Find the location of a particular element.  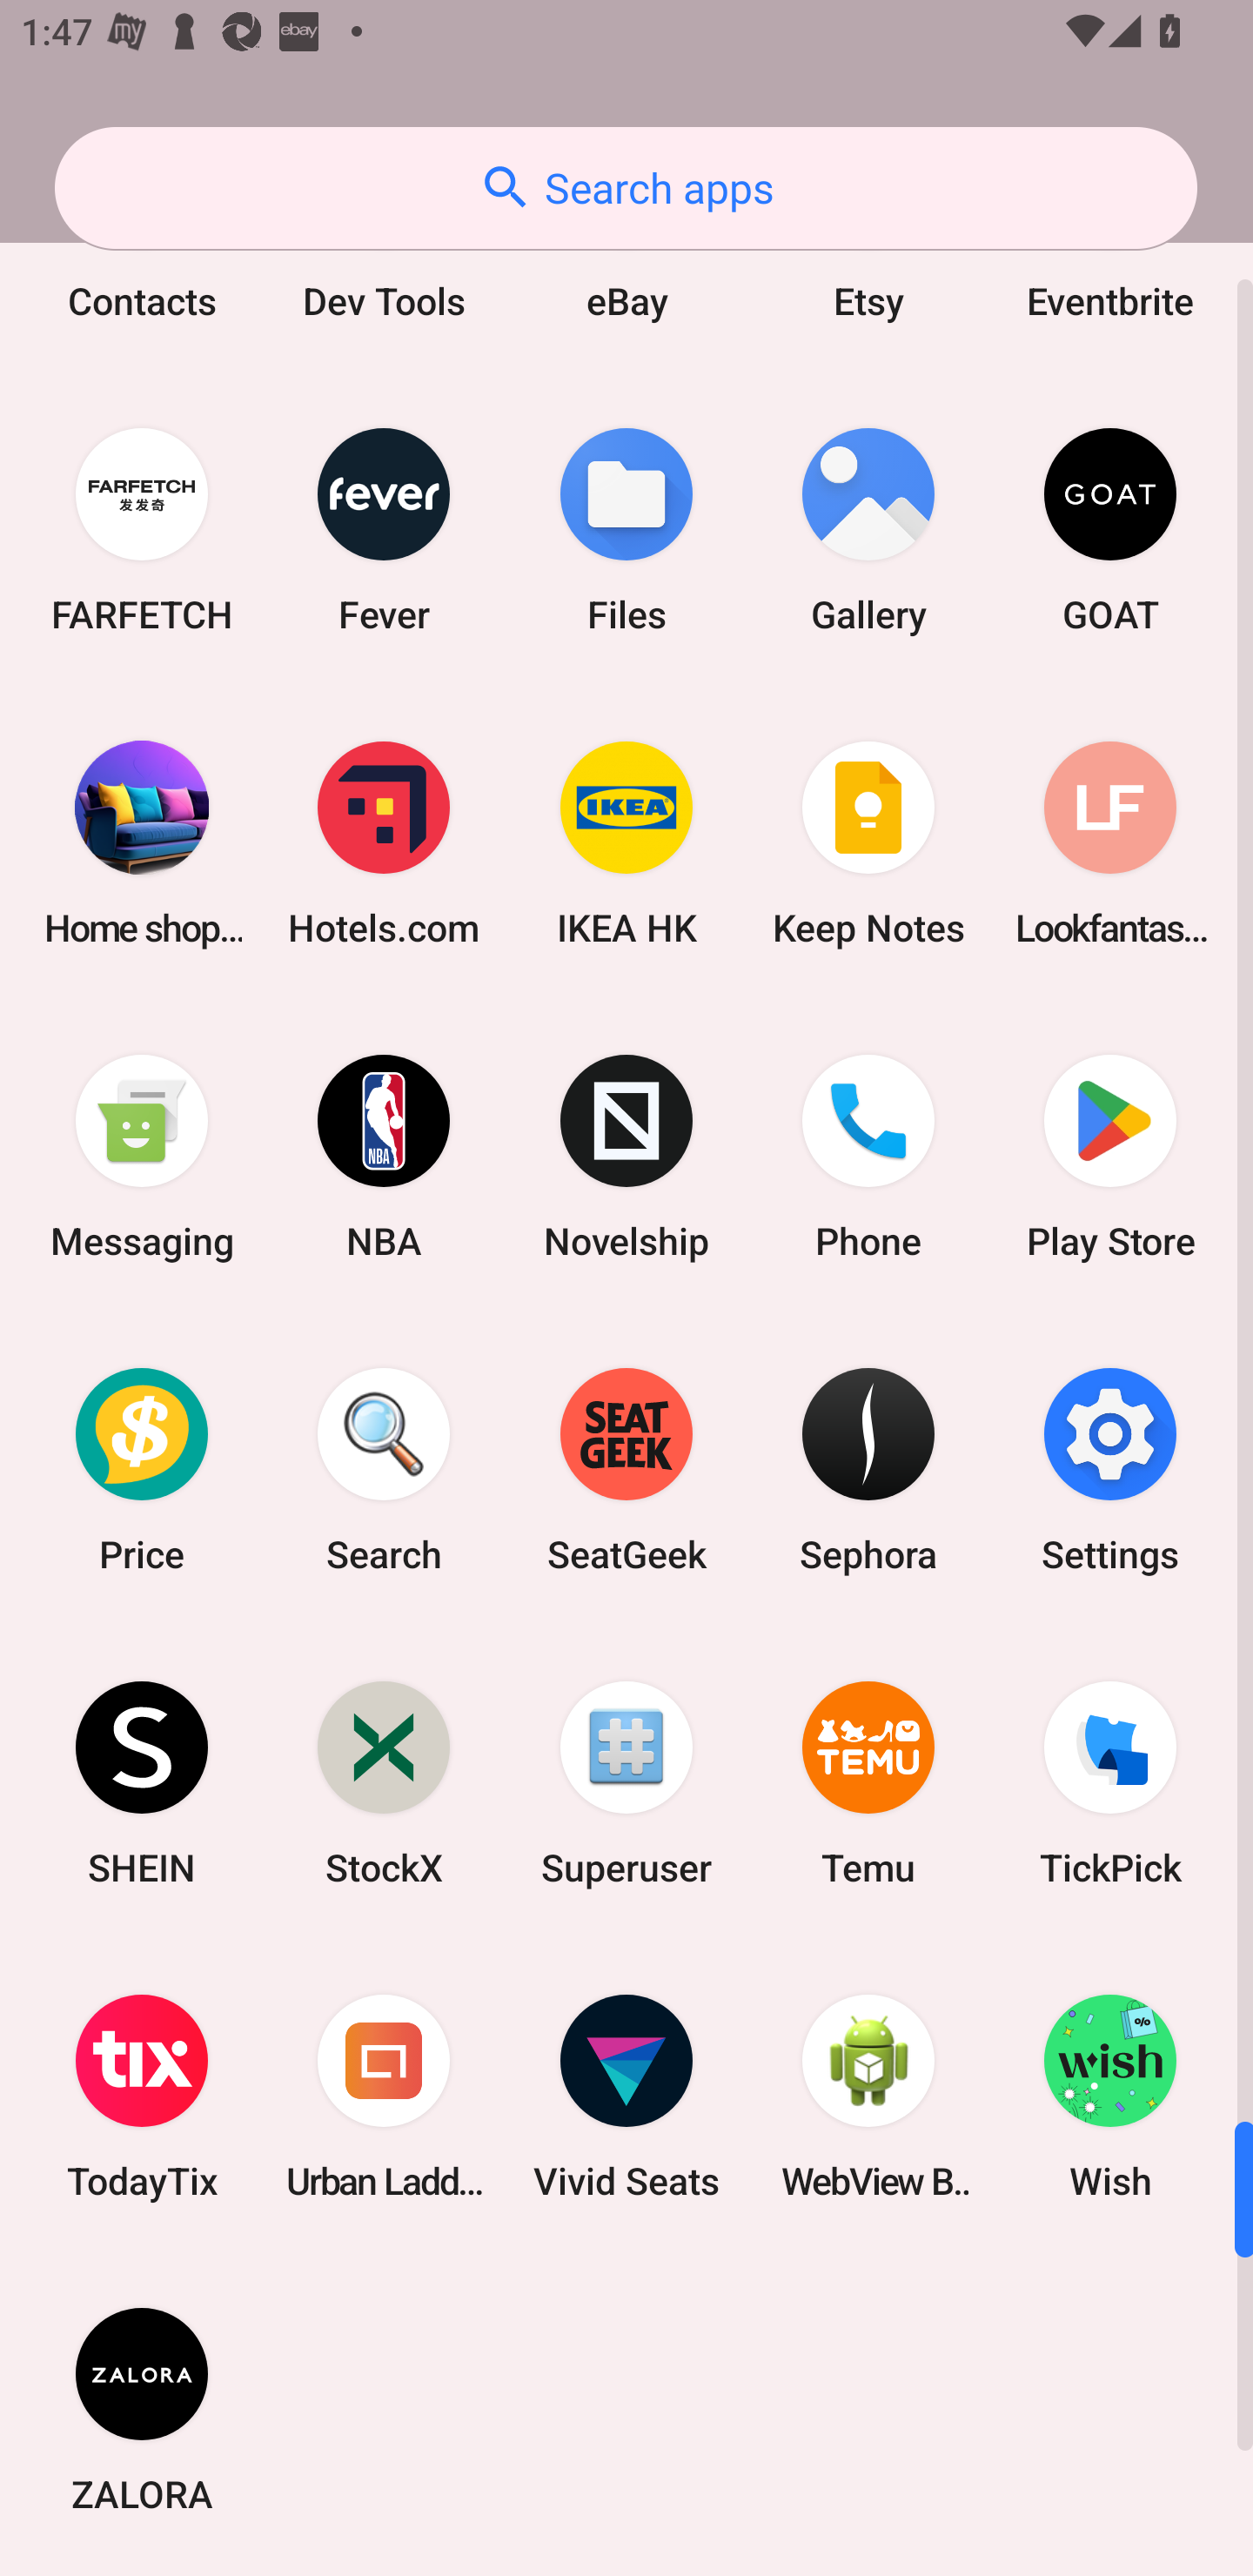

StockX is located at coordinates (384, 1782).